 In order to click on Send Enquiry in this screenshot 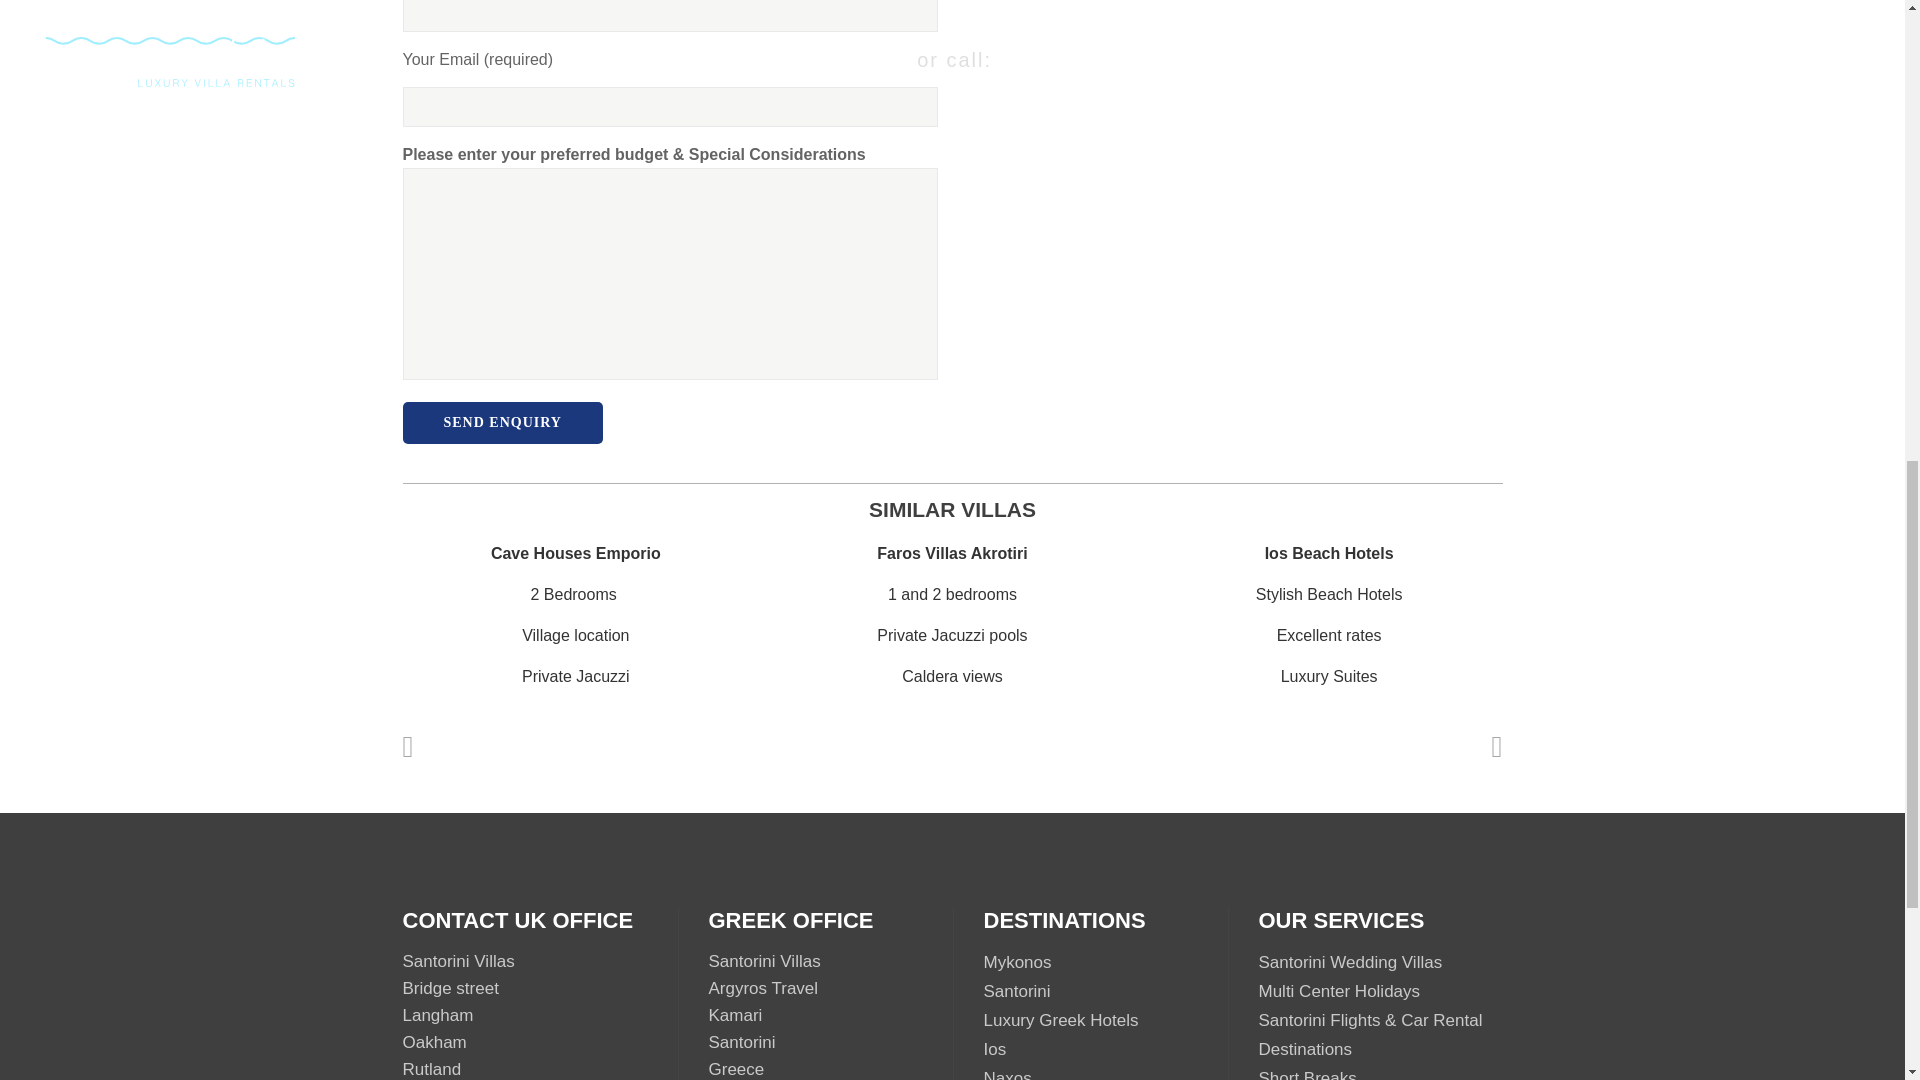, I will do `click(502, 422)`.